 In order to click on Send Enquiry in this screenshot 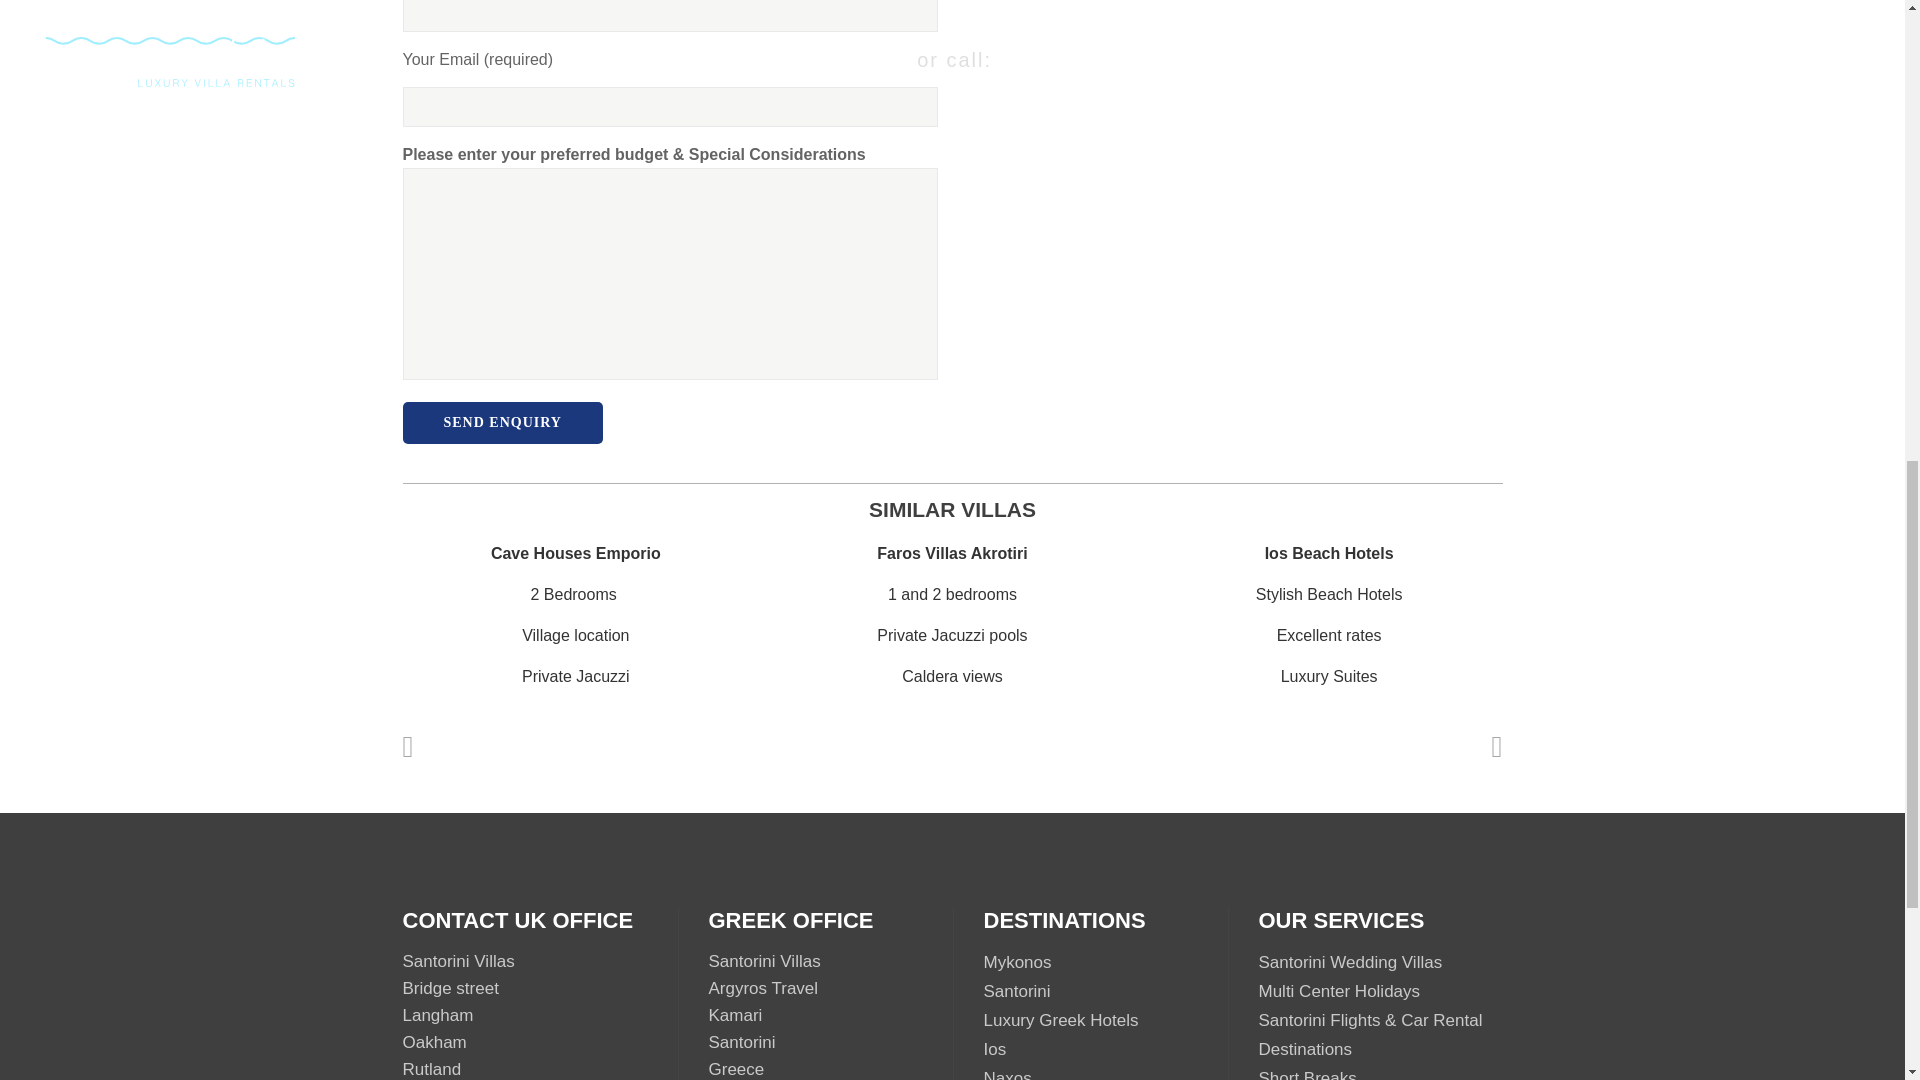, I will do `click(502, 422)`.